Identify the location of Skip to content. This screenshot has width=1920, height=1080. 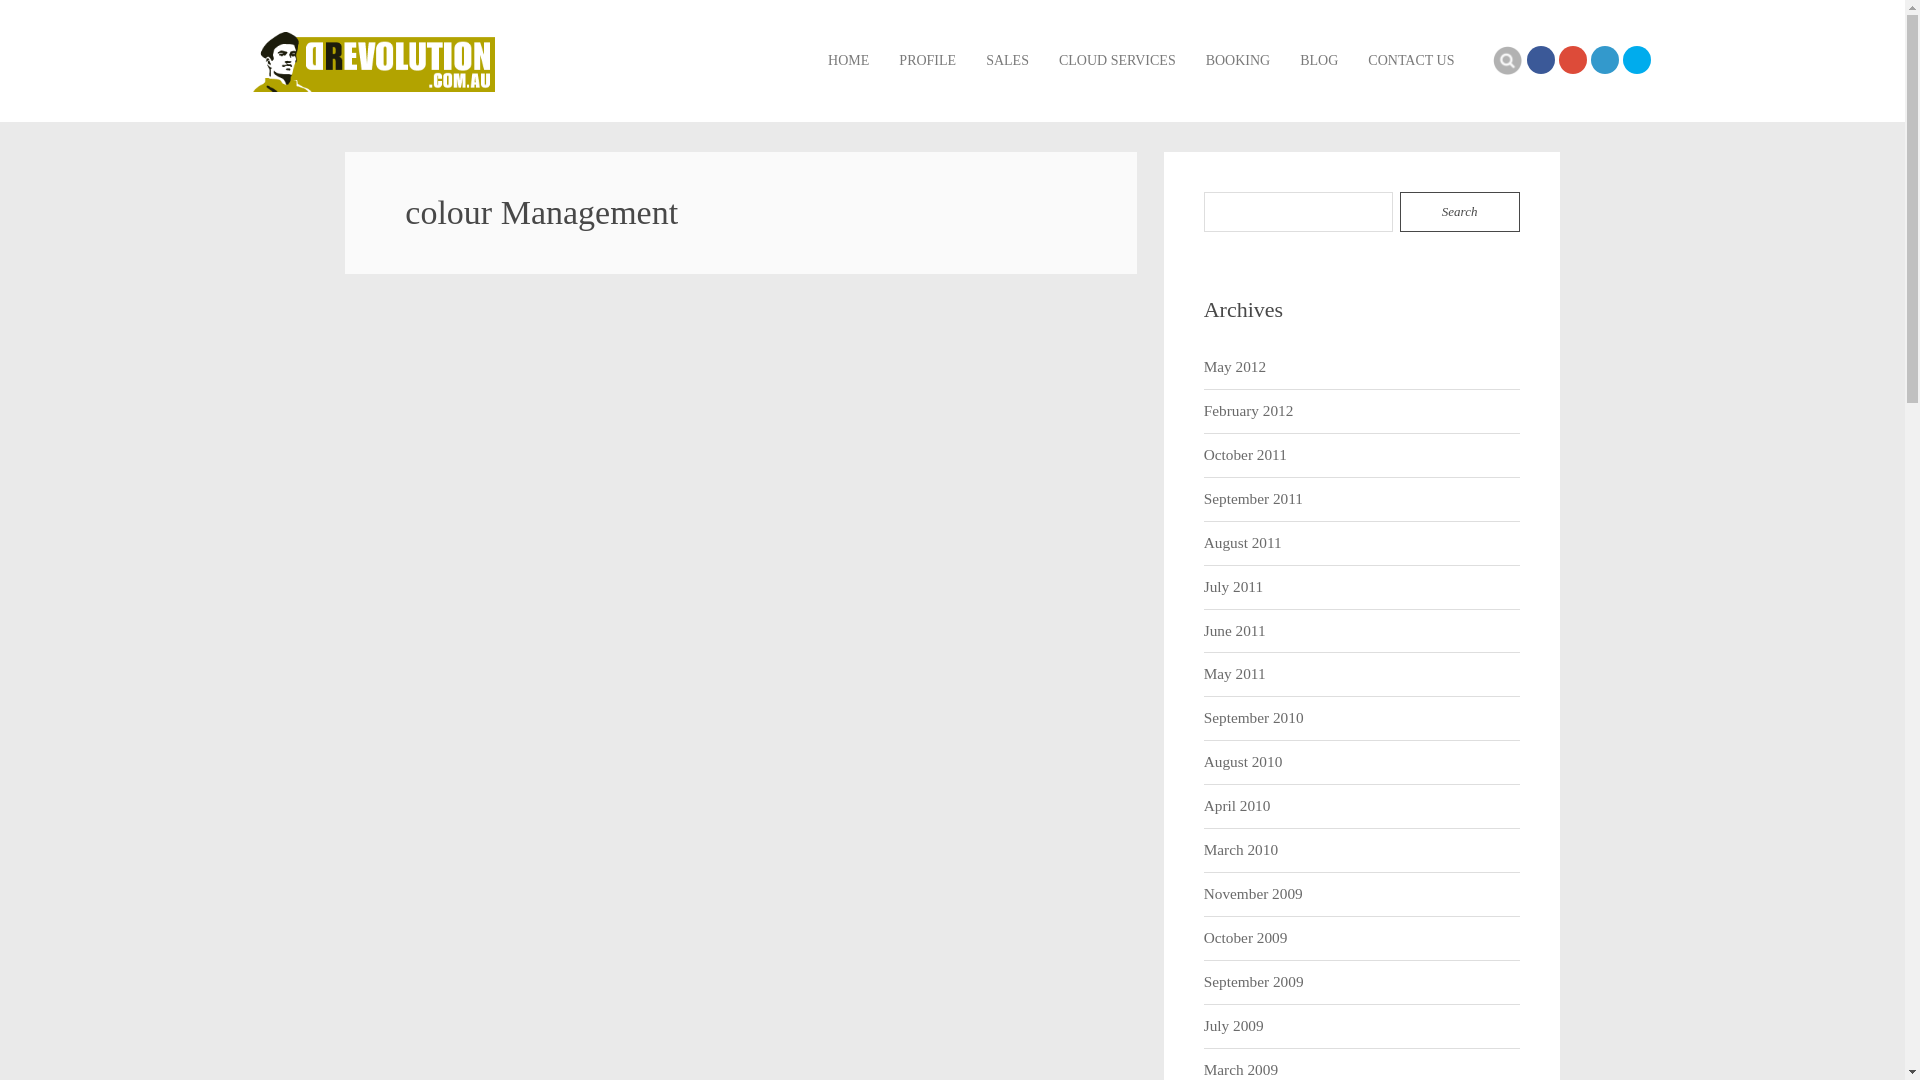
(828, 30).